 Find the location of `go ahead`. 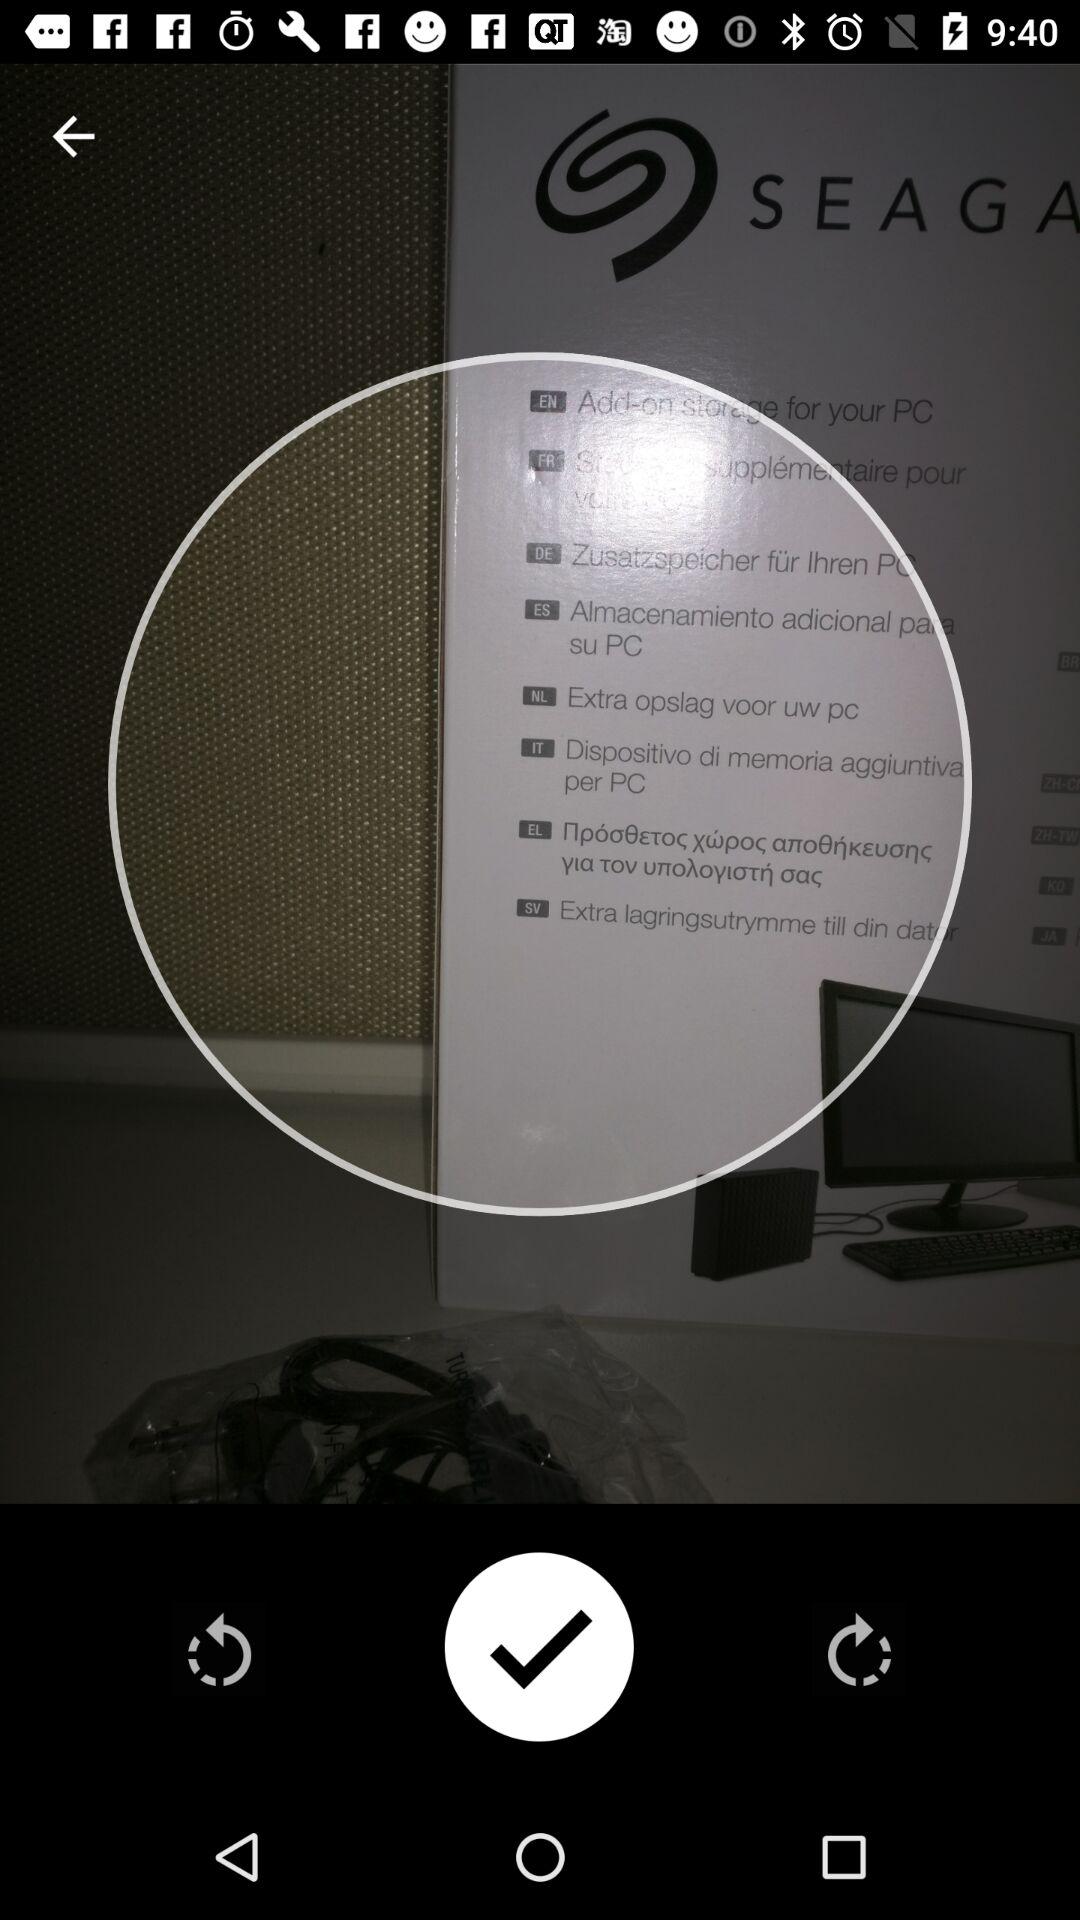

go ahead is located at coordinates (859, 1649).